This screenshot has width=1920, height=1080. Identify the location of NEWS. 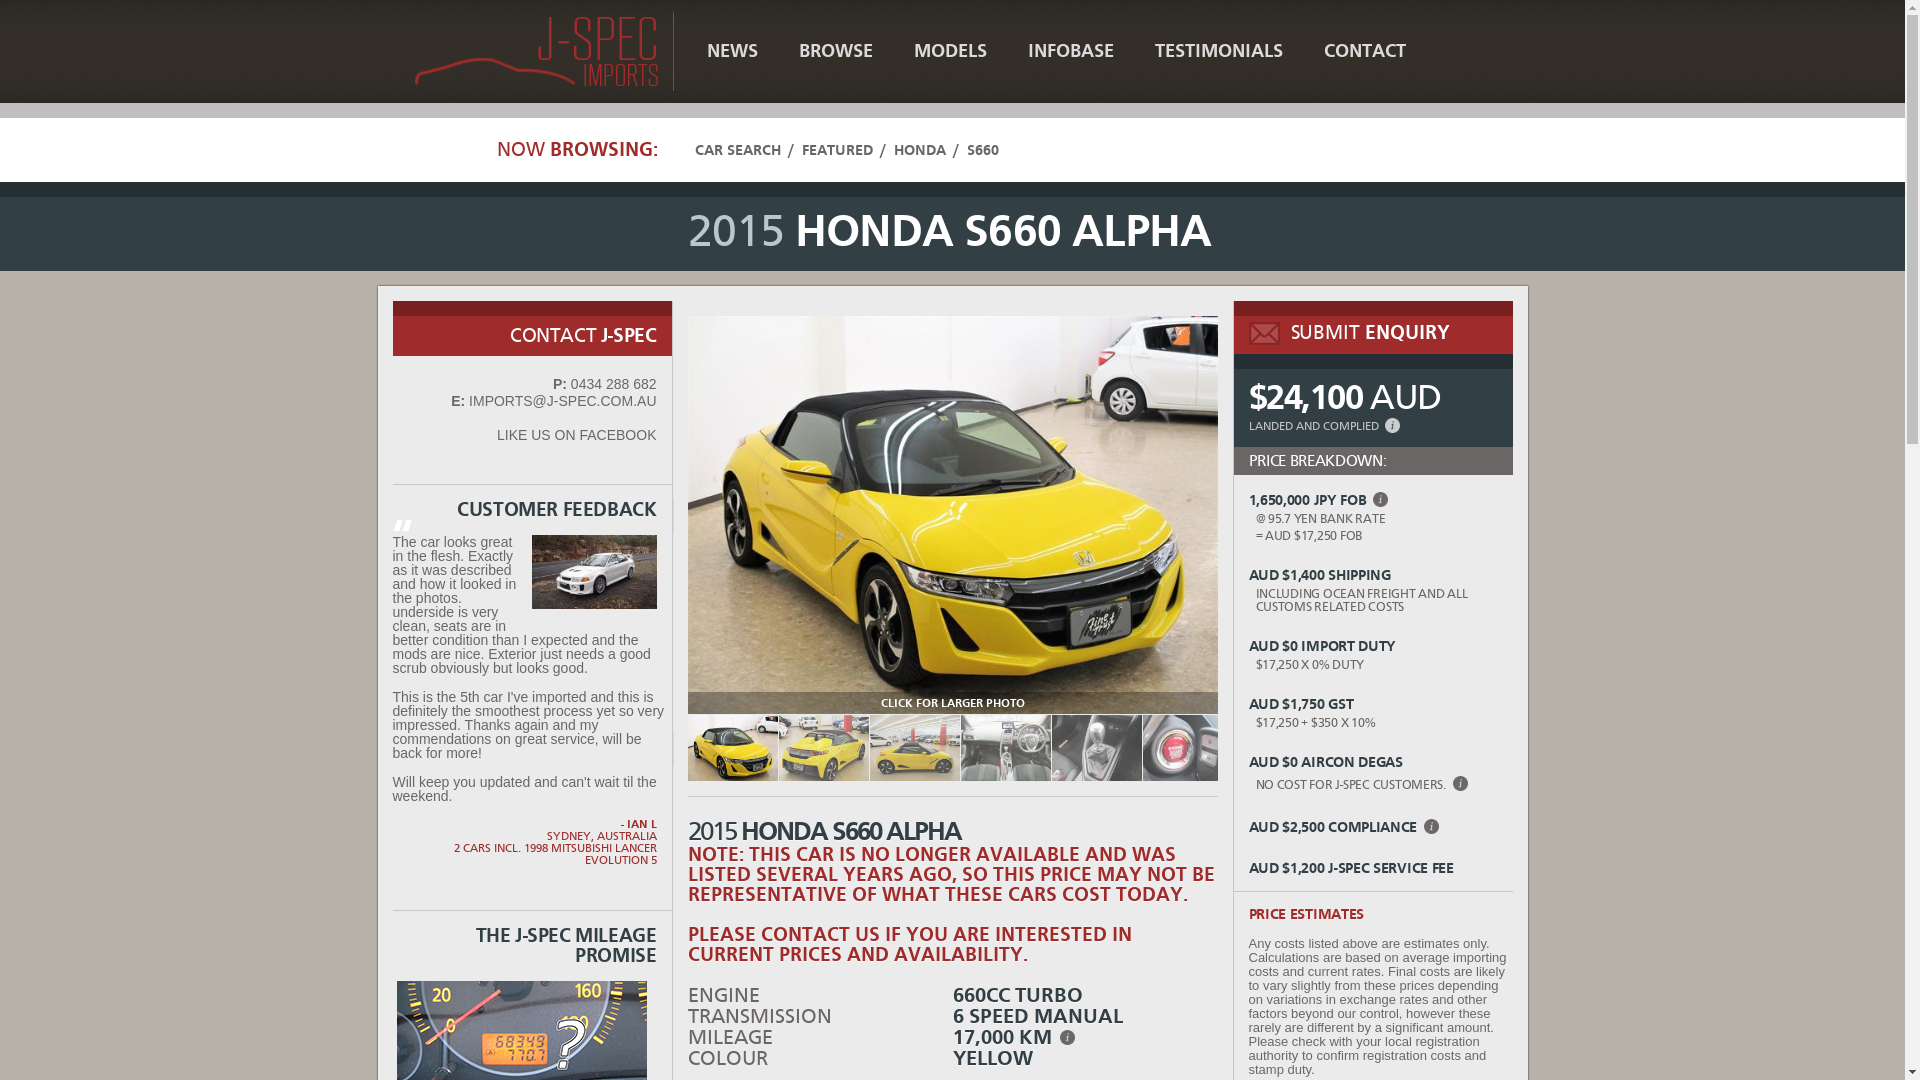
(732, 51).